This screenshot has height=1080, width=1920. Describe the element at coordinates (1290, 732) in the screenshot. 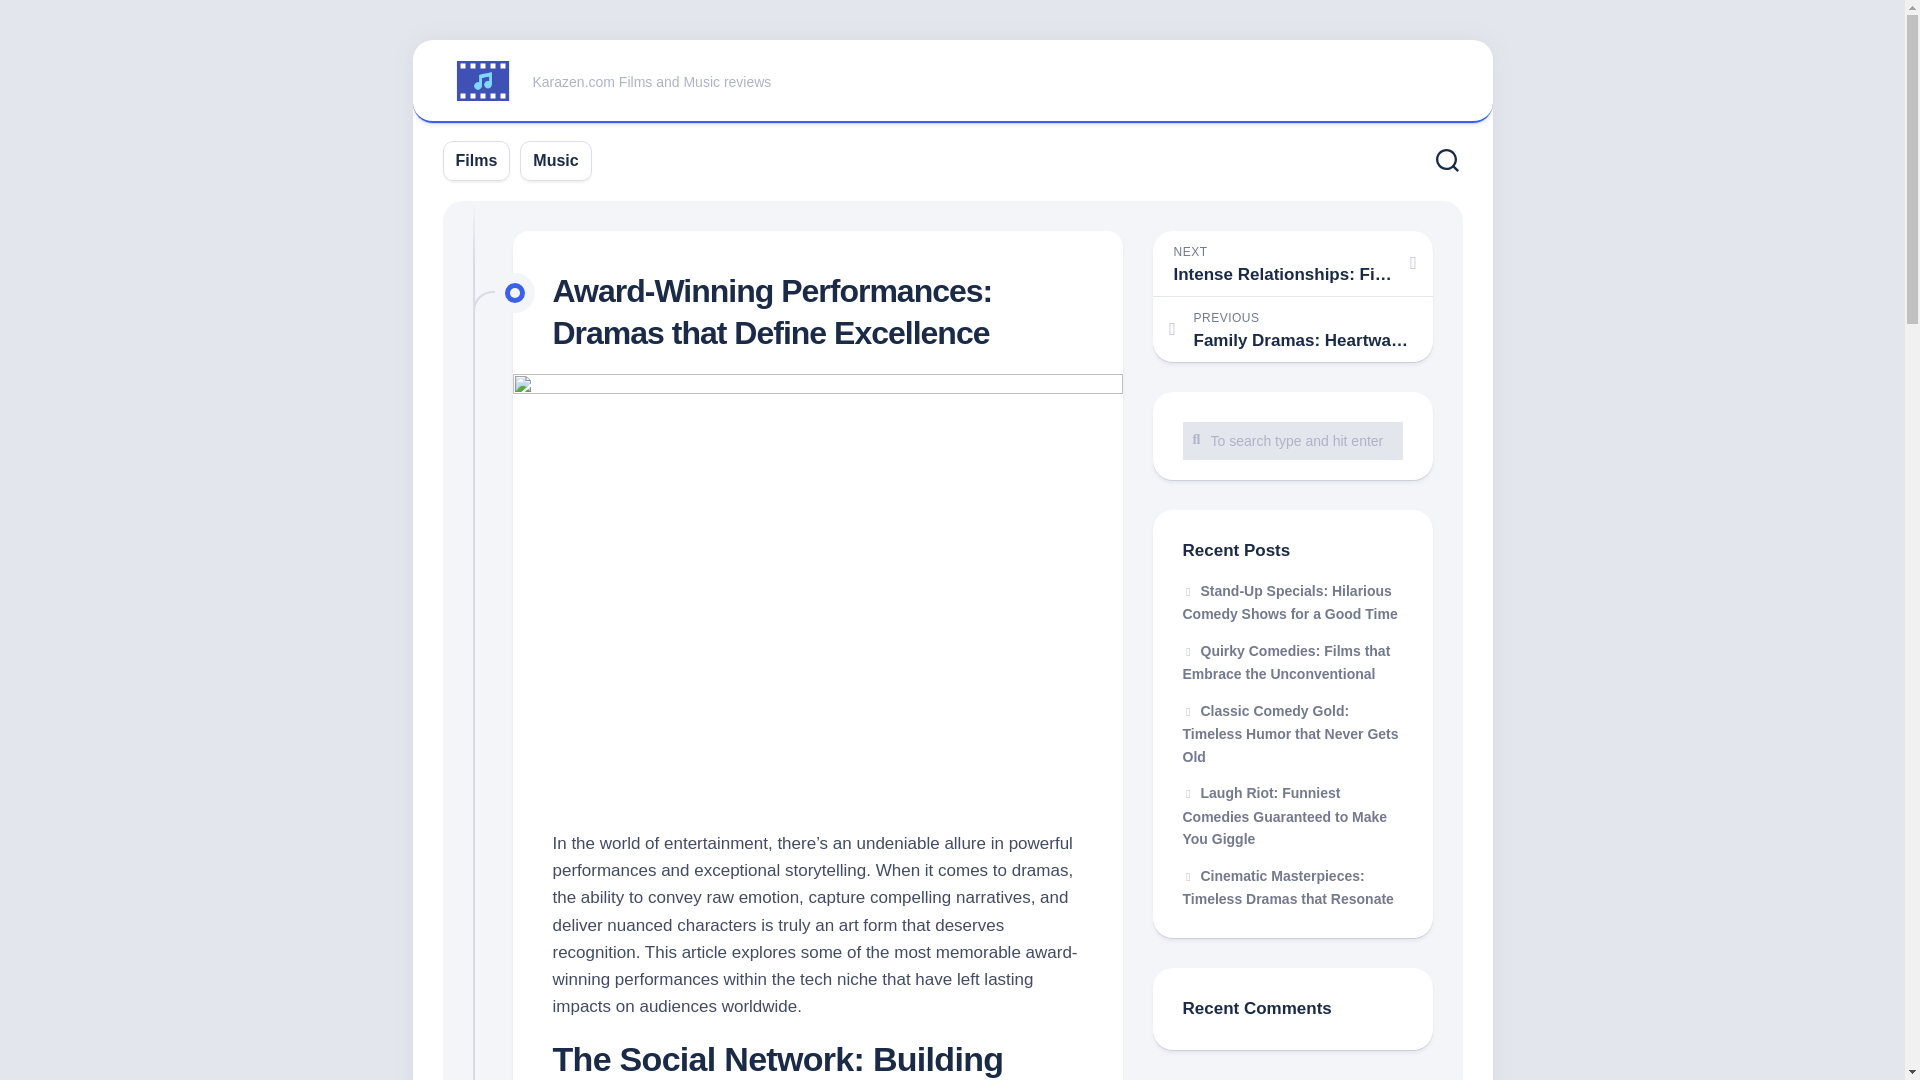

I see `To search type and hit enter` at that location.